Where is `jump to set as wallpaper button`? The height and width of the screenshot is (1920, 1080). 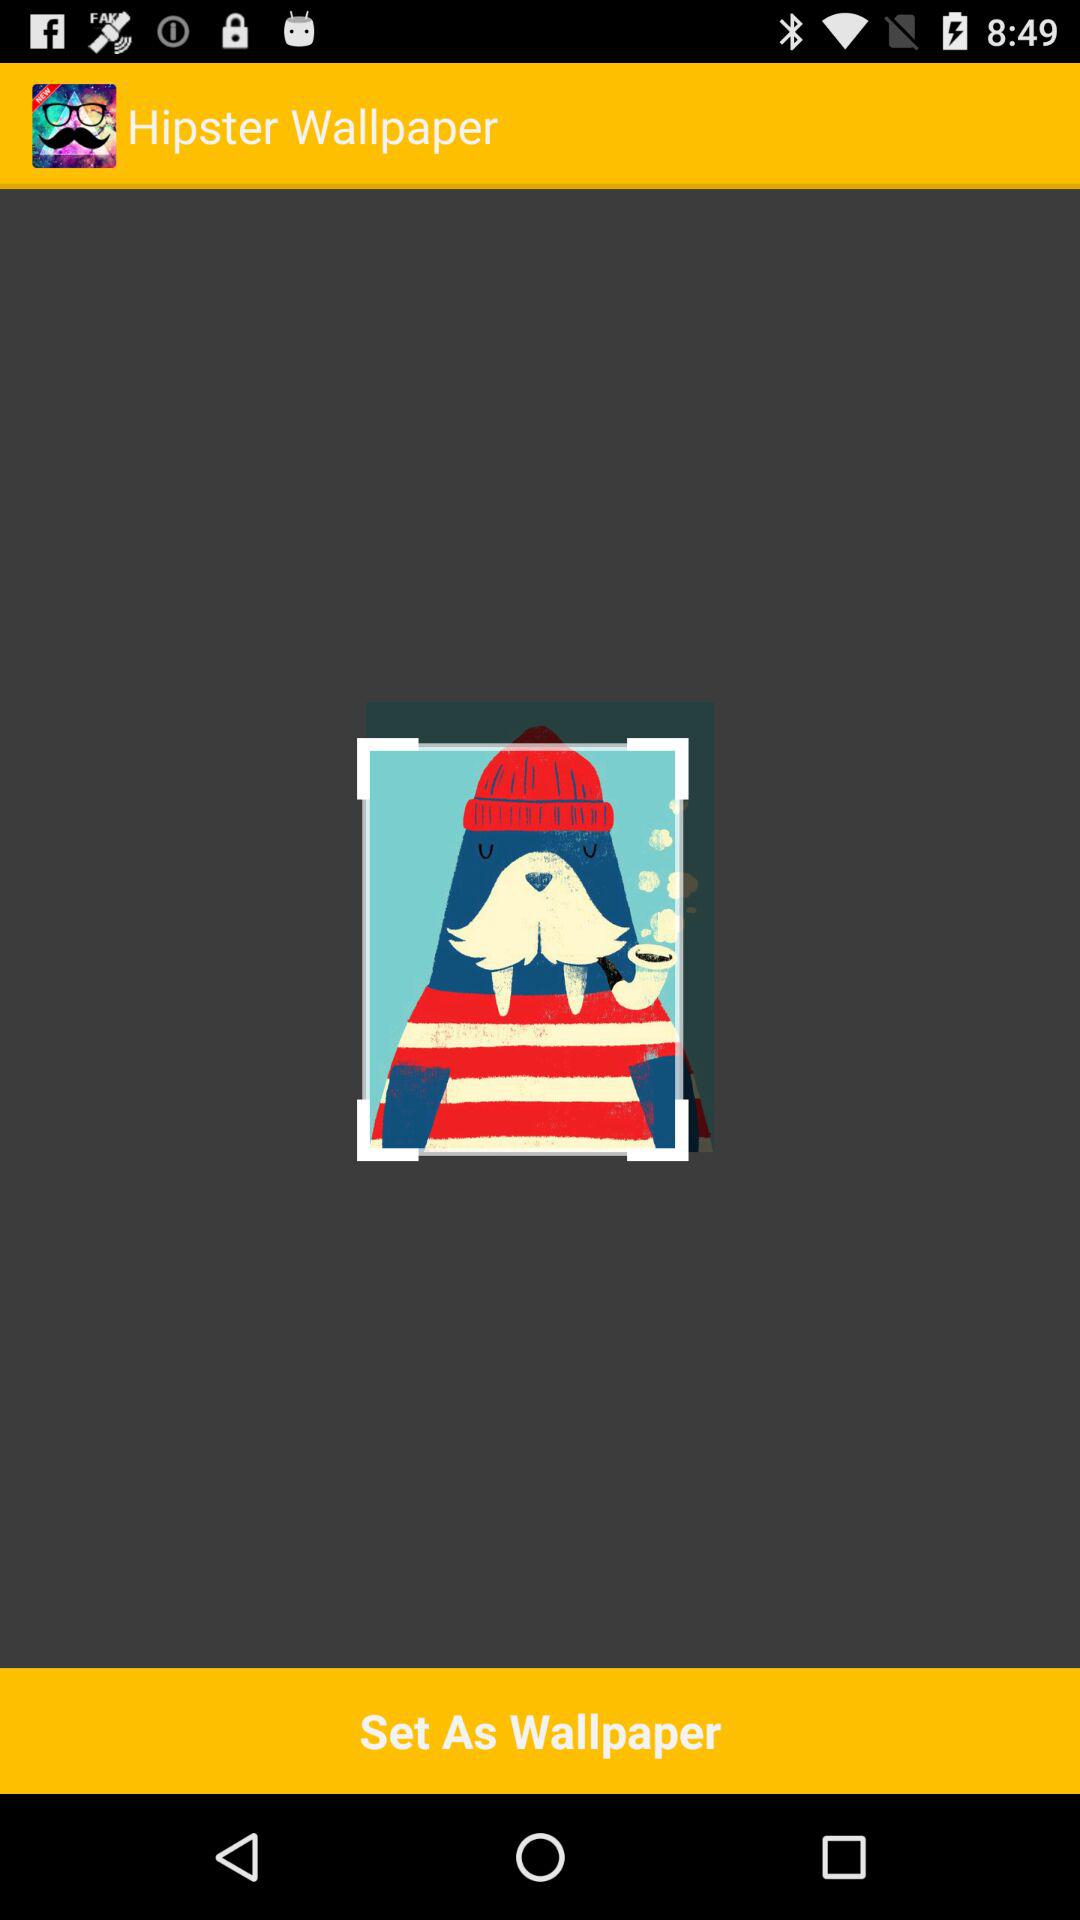 jump to set as wallpaper button is located at coordinates (540, 1730).